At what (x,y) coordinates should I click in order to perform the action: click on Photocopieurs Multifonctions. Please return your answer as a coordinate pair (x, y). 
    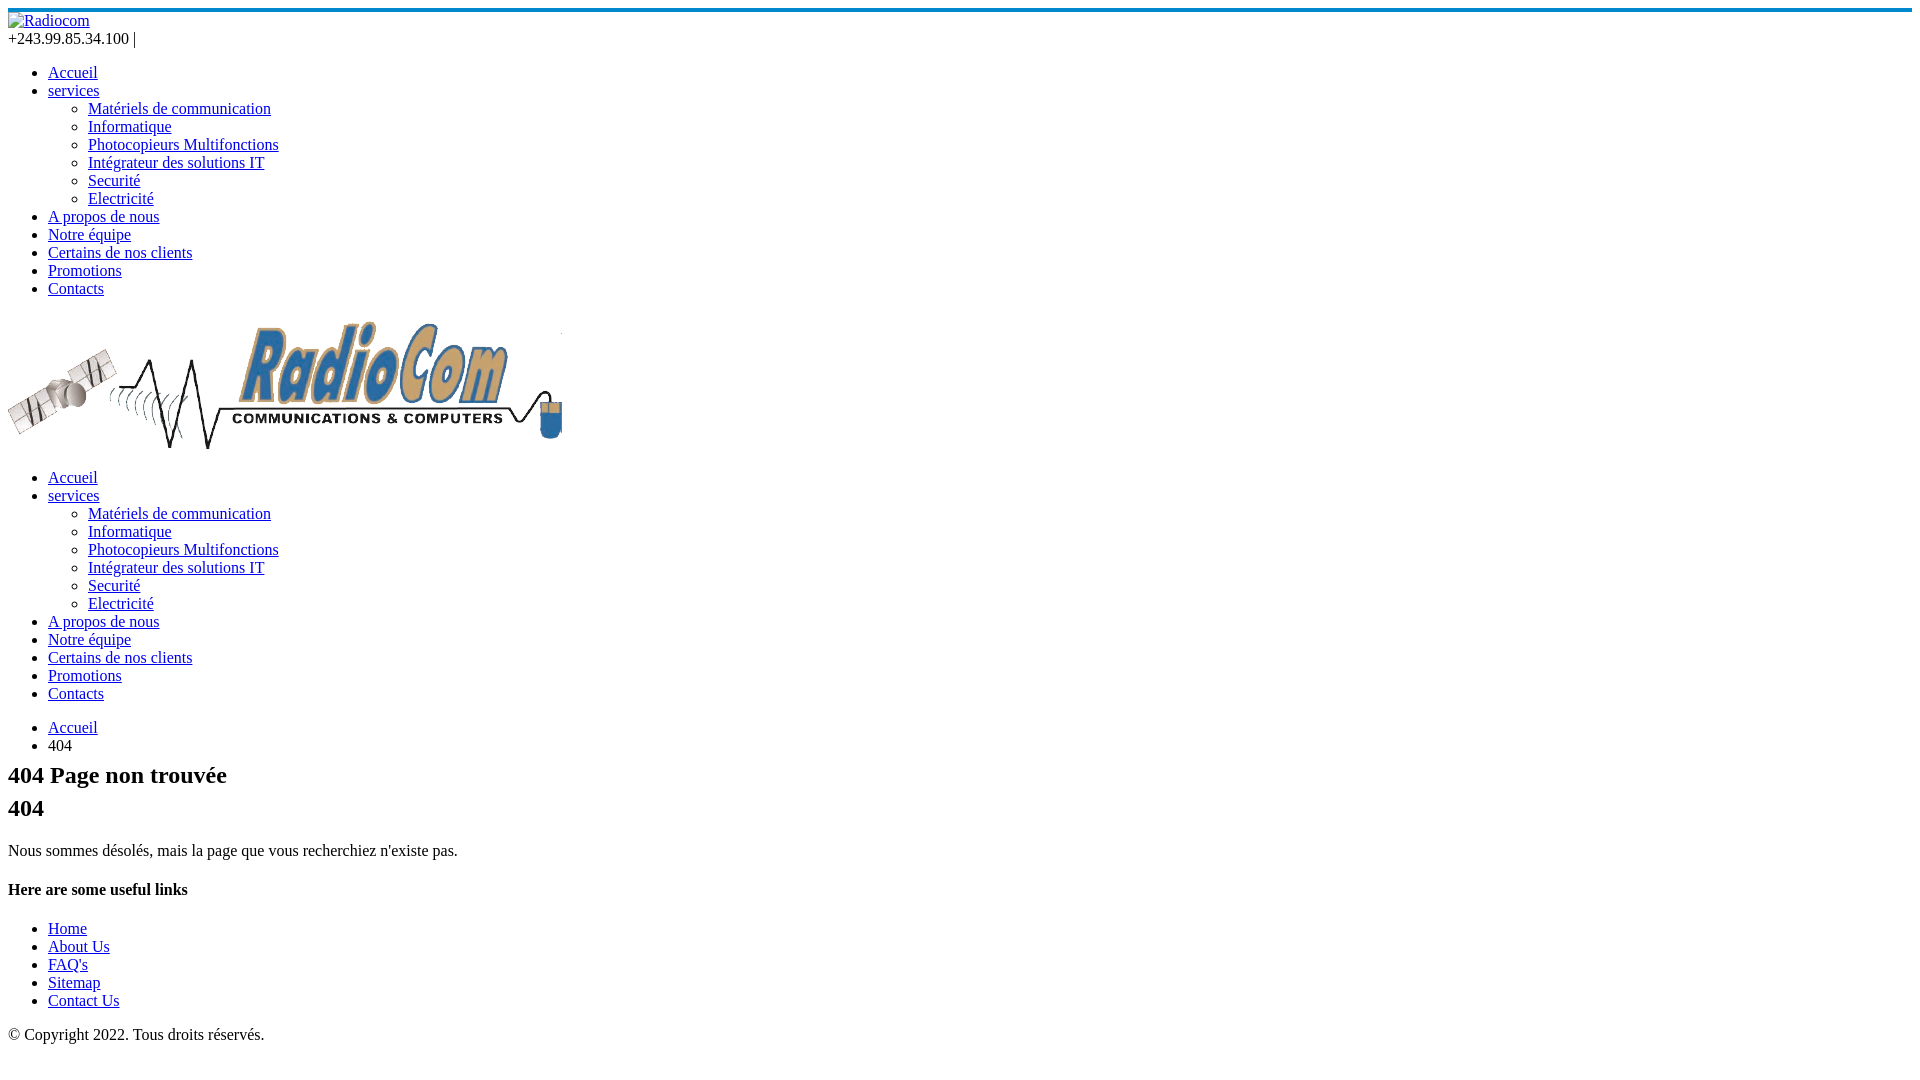
    Looking at the image, I should click on (184, 550).